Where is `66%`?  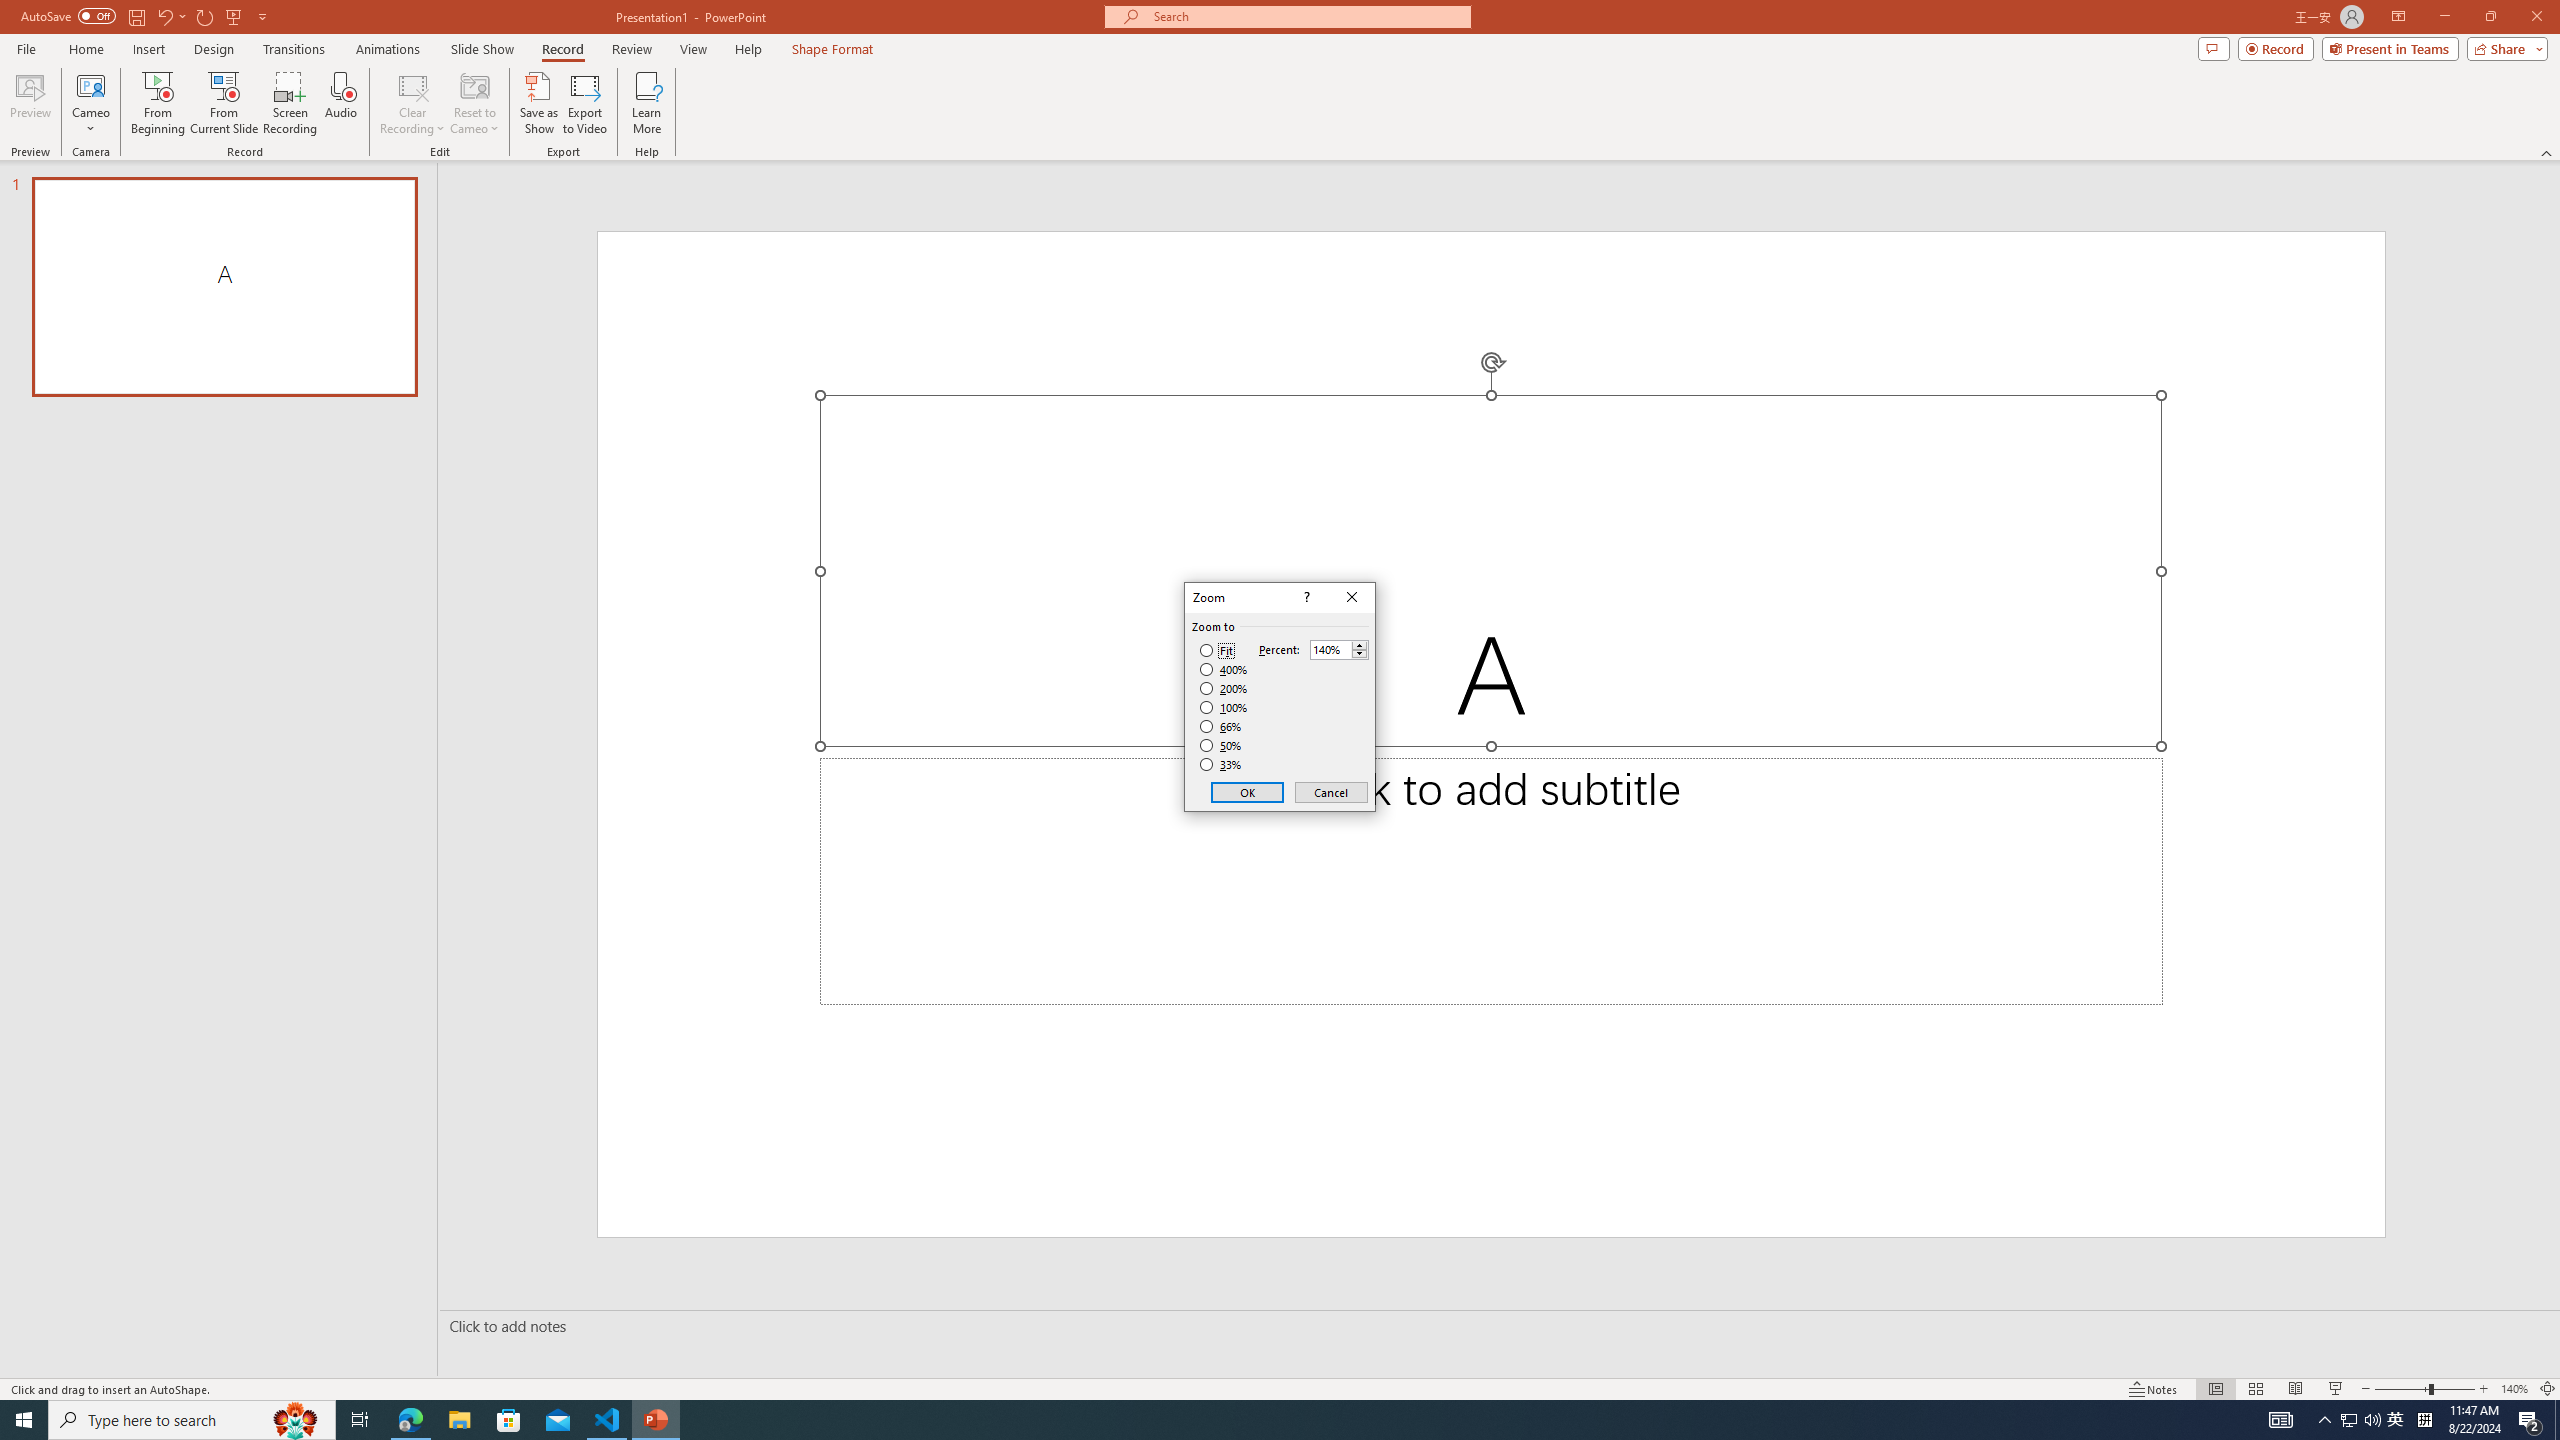
66% is located at coordinates (1222, 726).